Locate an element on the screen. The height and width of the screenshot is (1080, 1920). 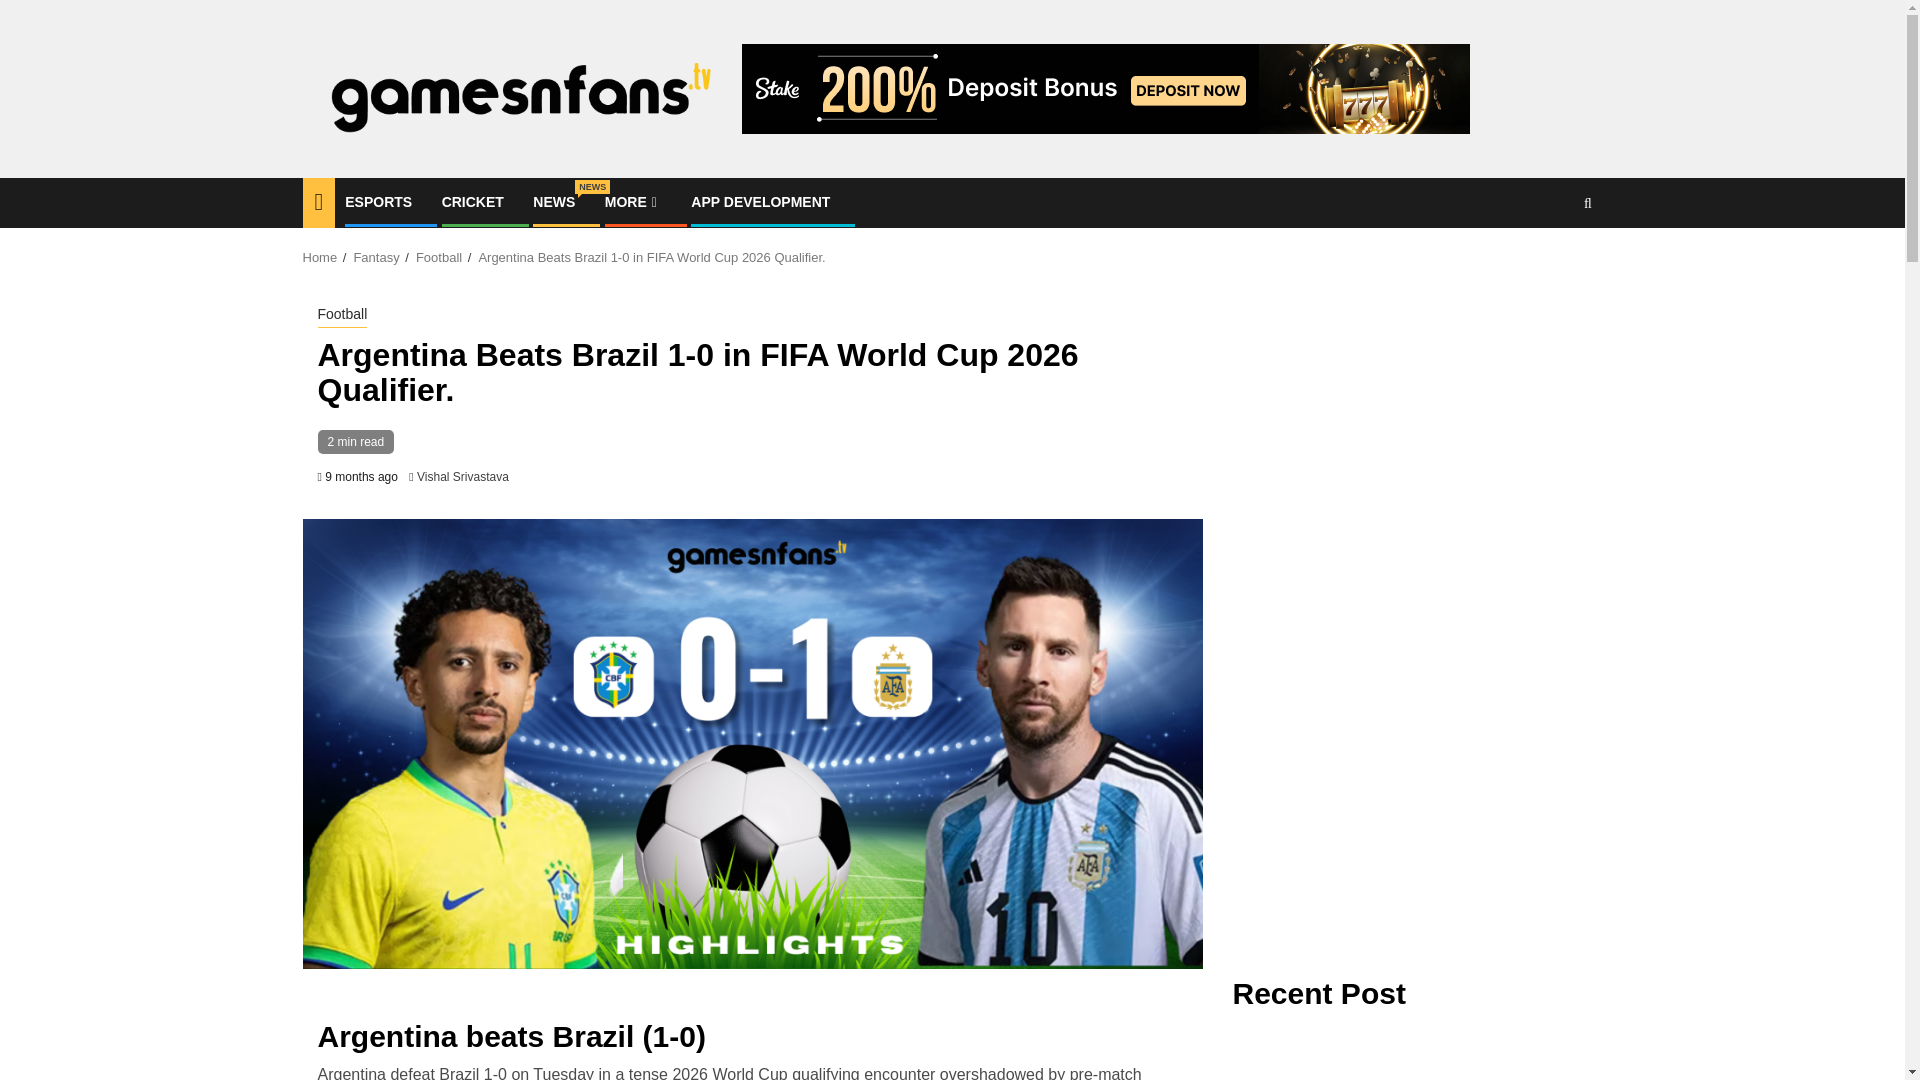
Argentina Beats Brazil 1-0 in FIFA World Cup 2026 Qualifier. is located at coordinates (343, 316).